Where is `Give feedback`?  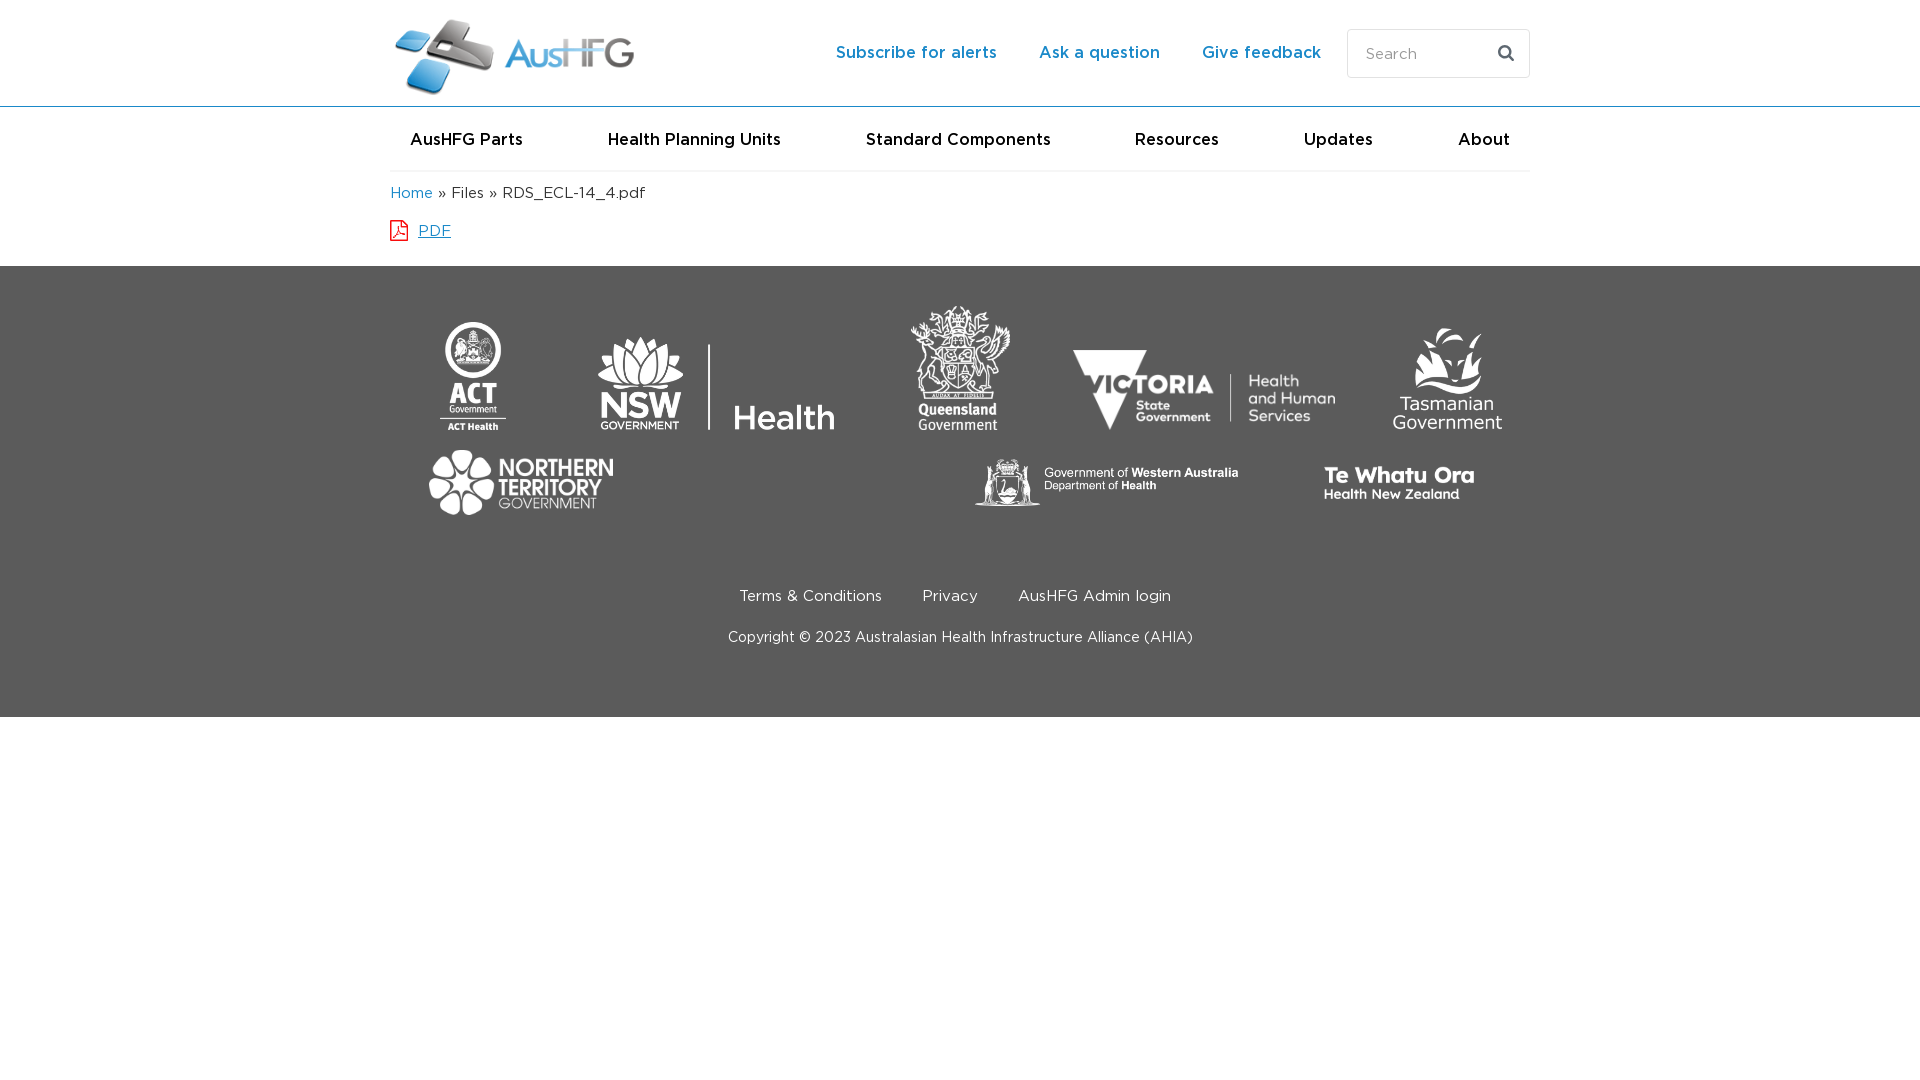
Give feedback is located at coordinates (1262, 54).